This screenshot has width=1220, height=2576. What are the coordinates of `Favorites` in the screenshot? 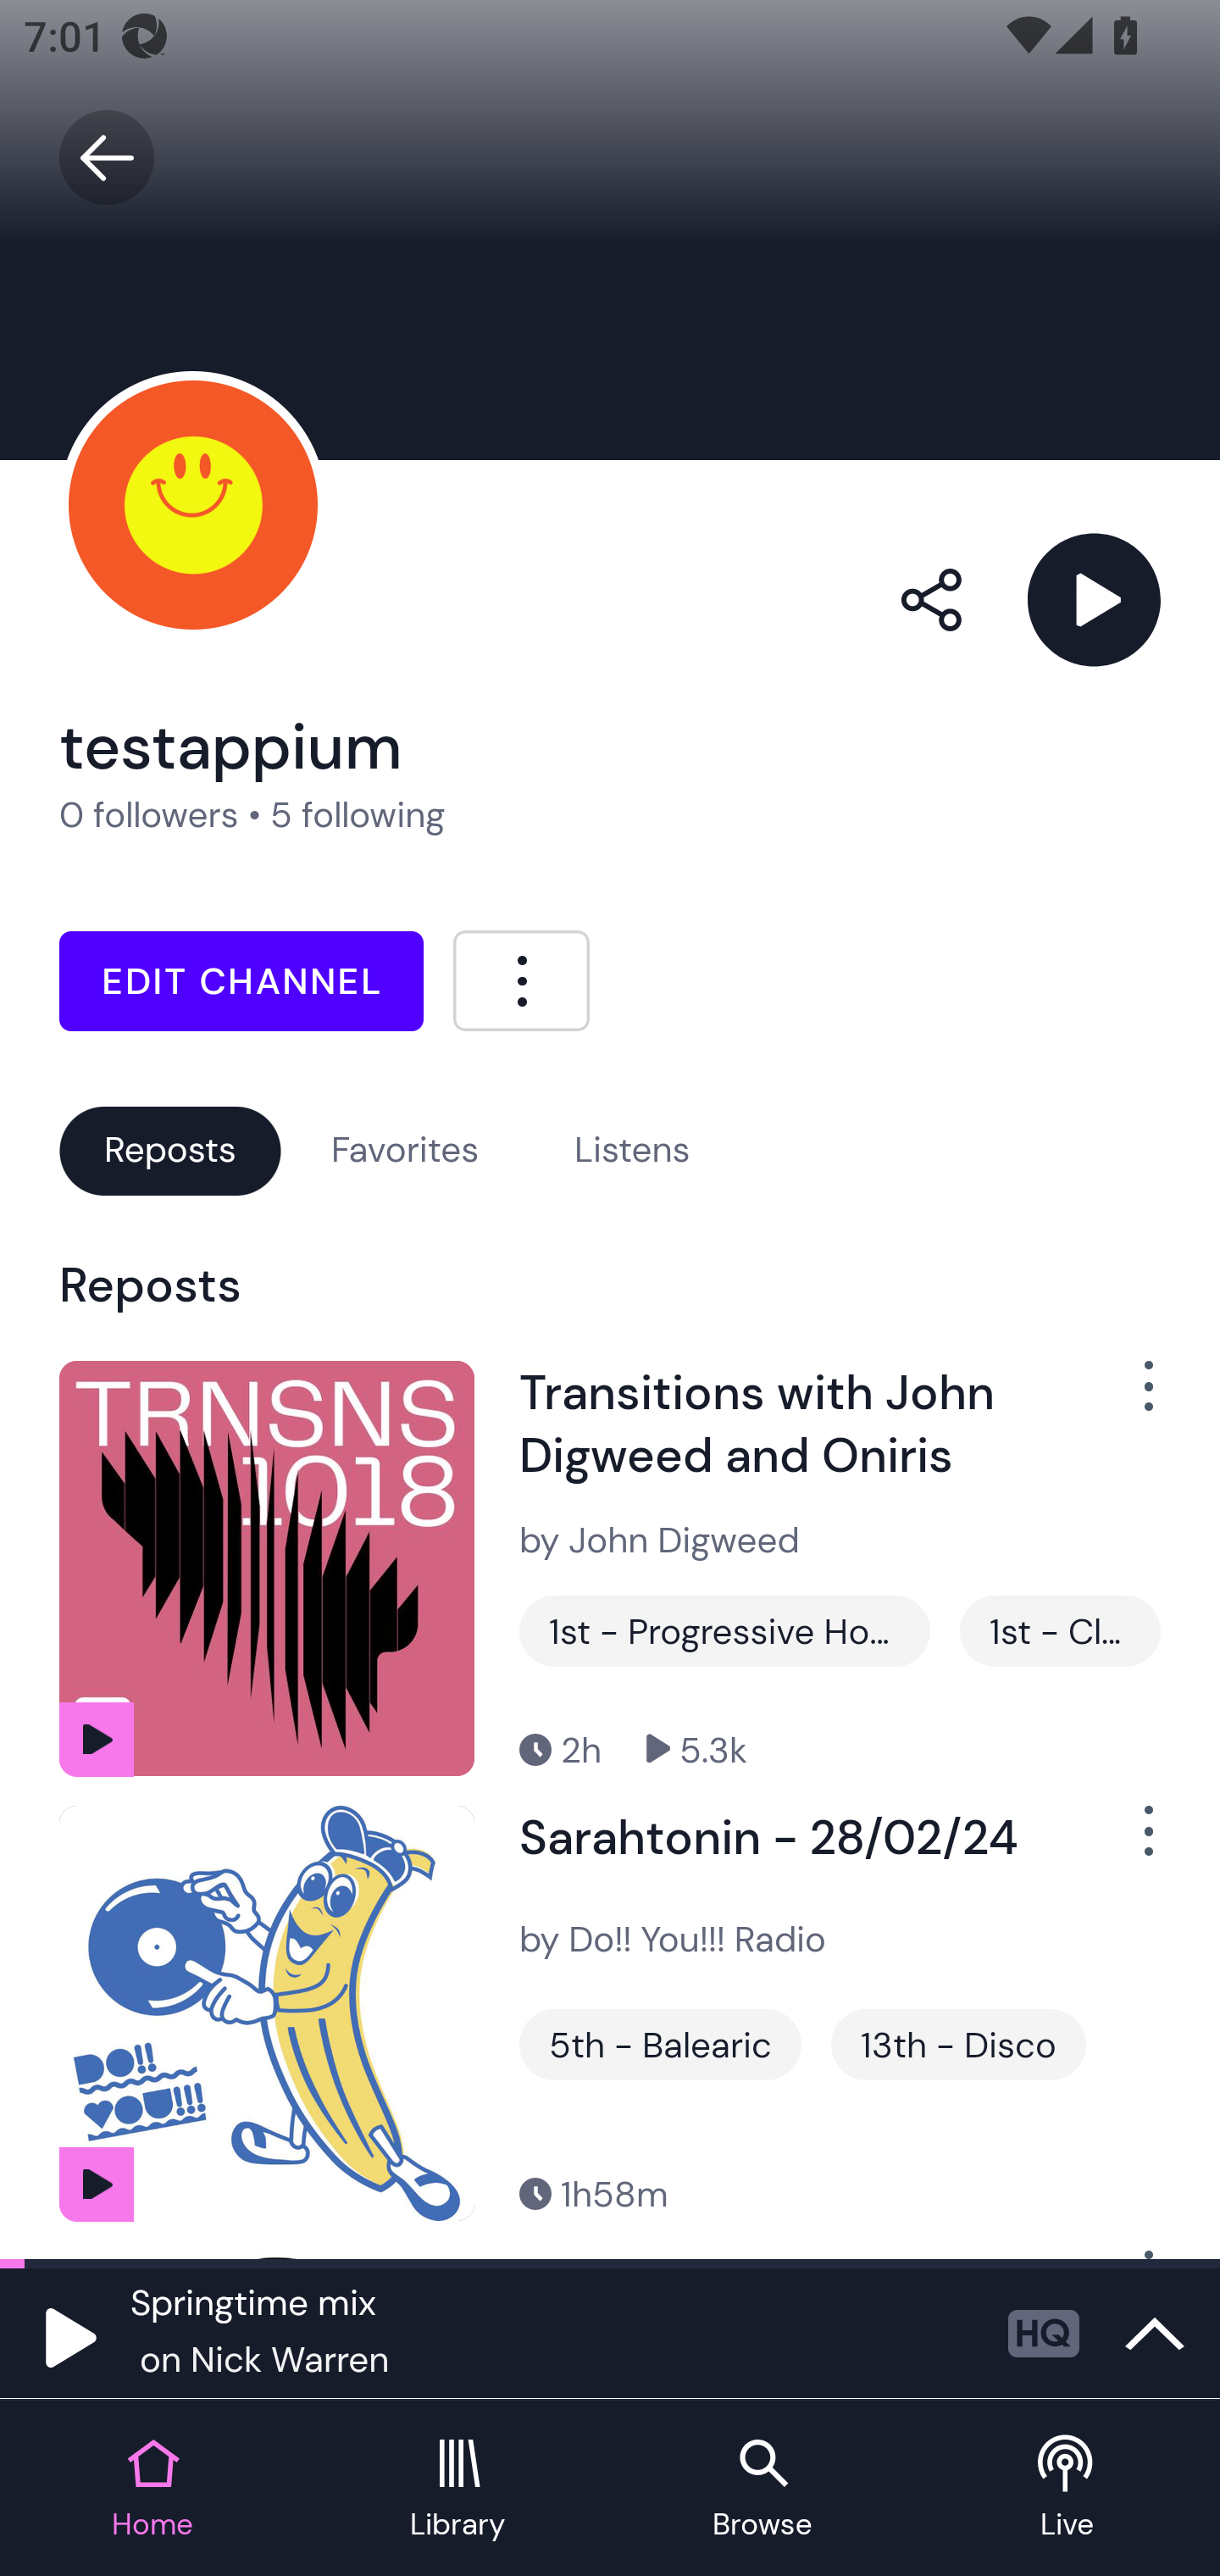 It's located at (405, 1150).